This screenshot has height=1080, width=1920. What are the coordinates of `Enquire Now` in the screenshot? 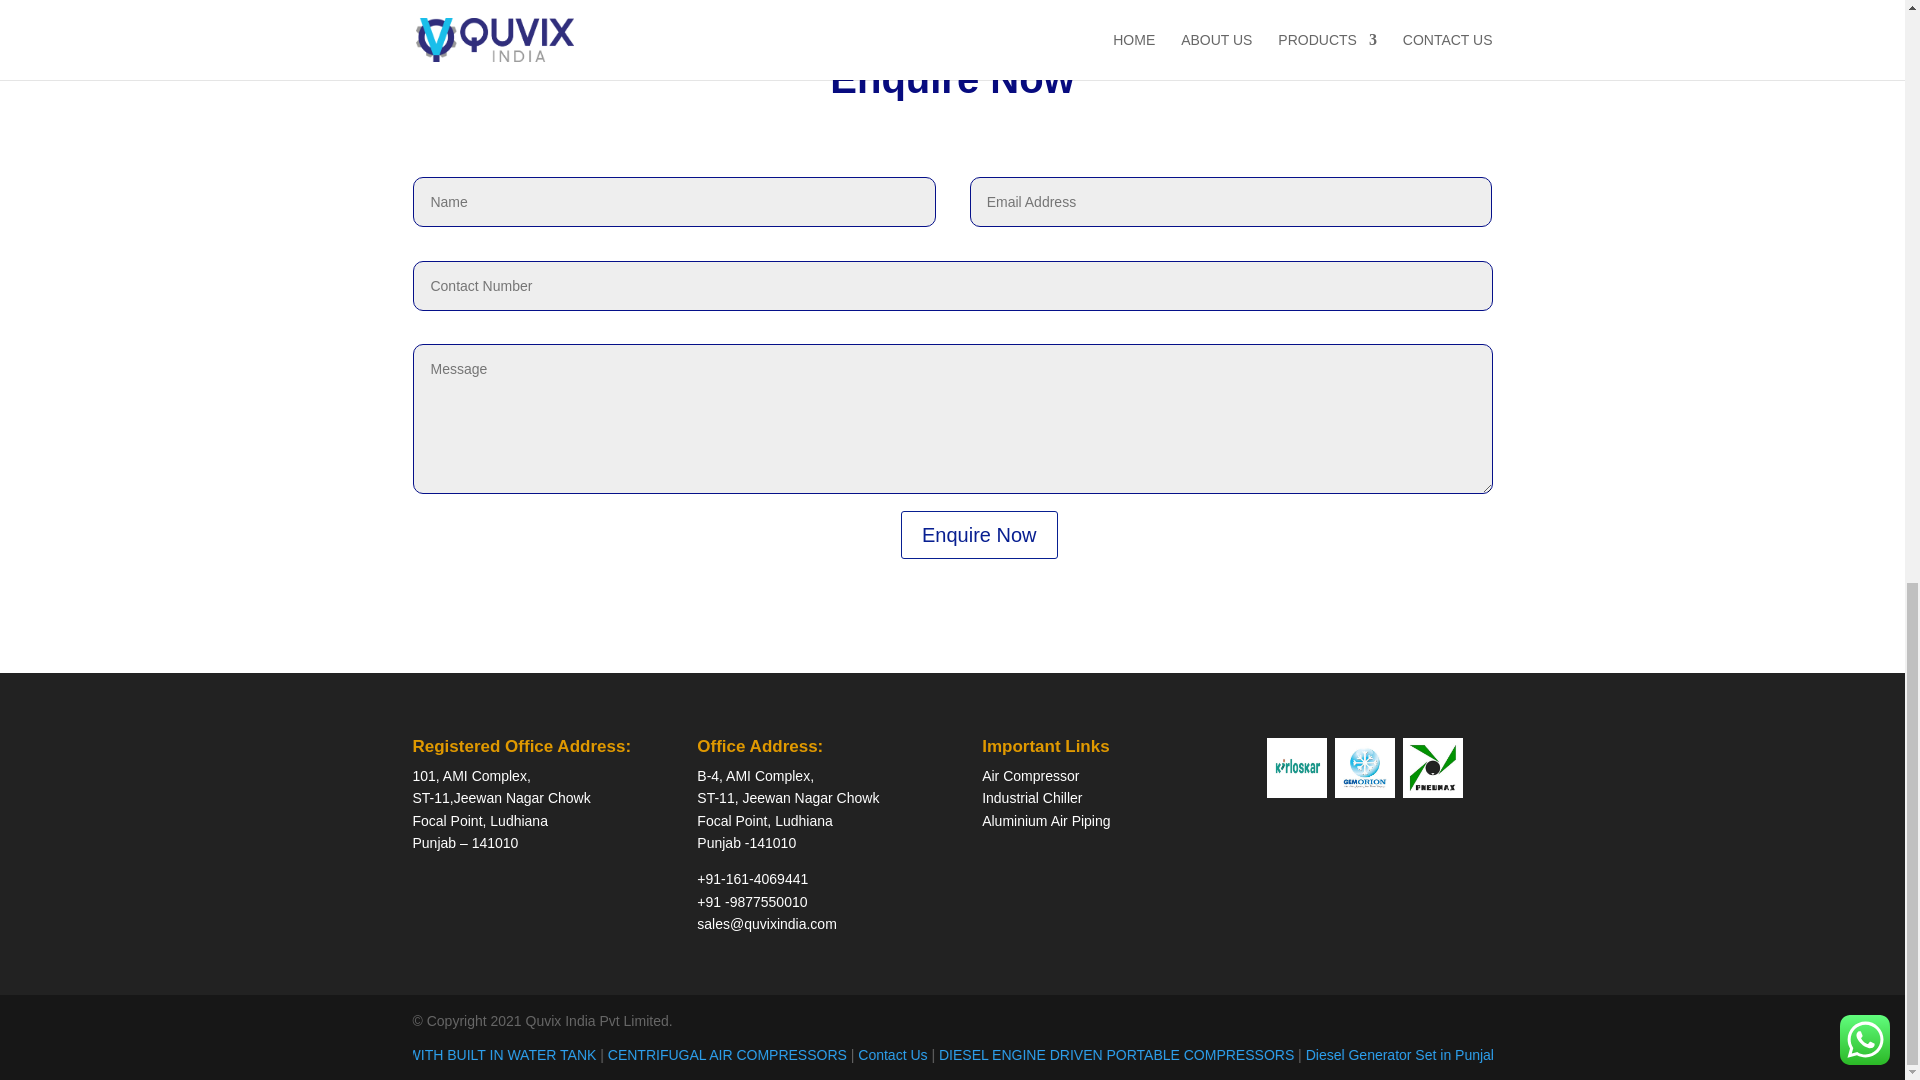 It's located at (978, 534).